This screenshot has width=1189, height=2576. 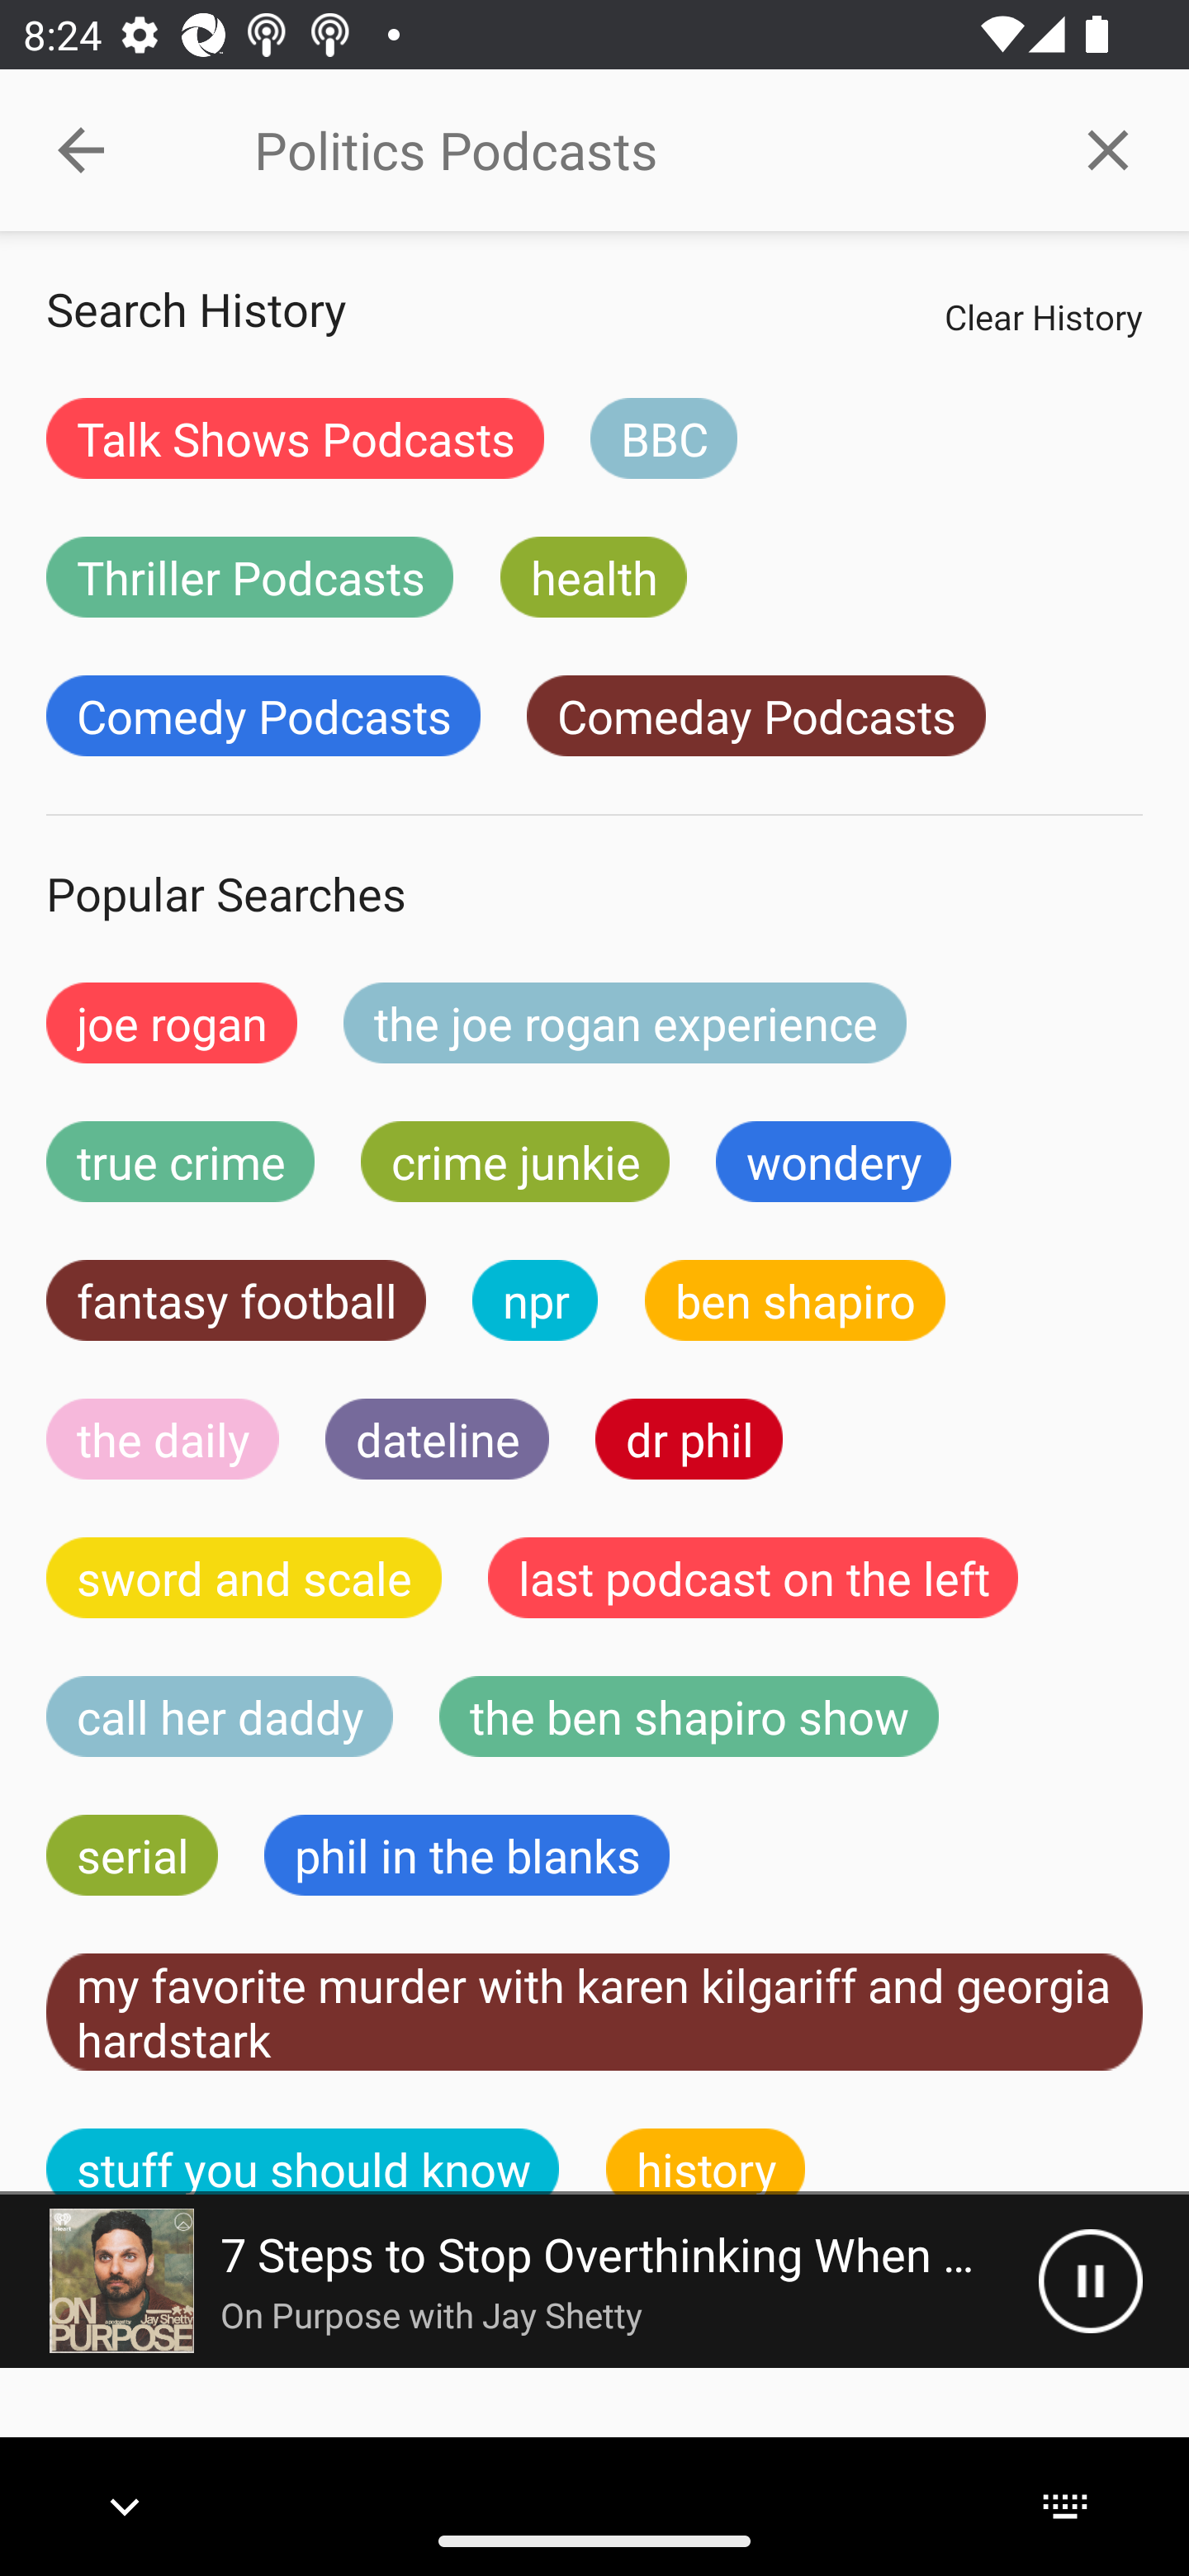 What do you see at coordinates (250, 576) in the screenshot?
I see `Thriller Podcasts` at bounding box center [250, 576].